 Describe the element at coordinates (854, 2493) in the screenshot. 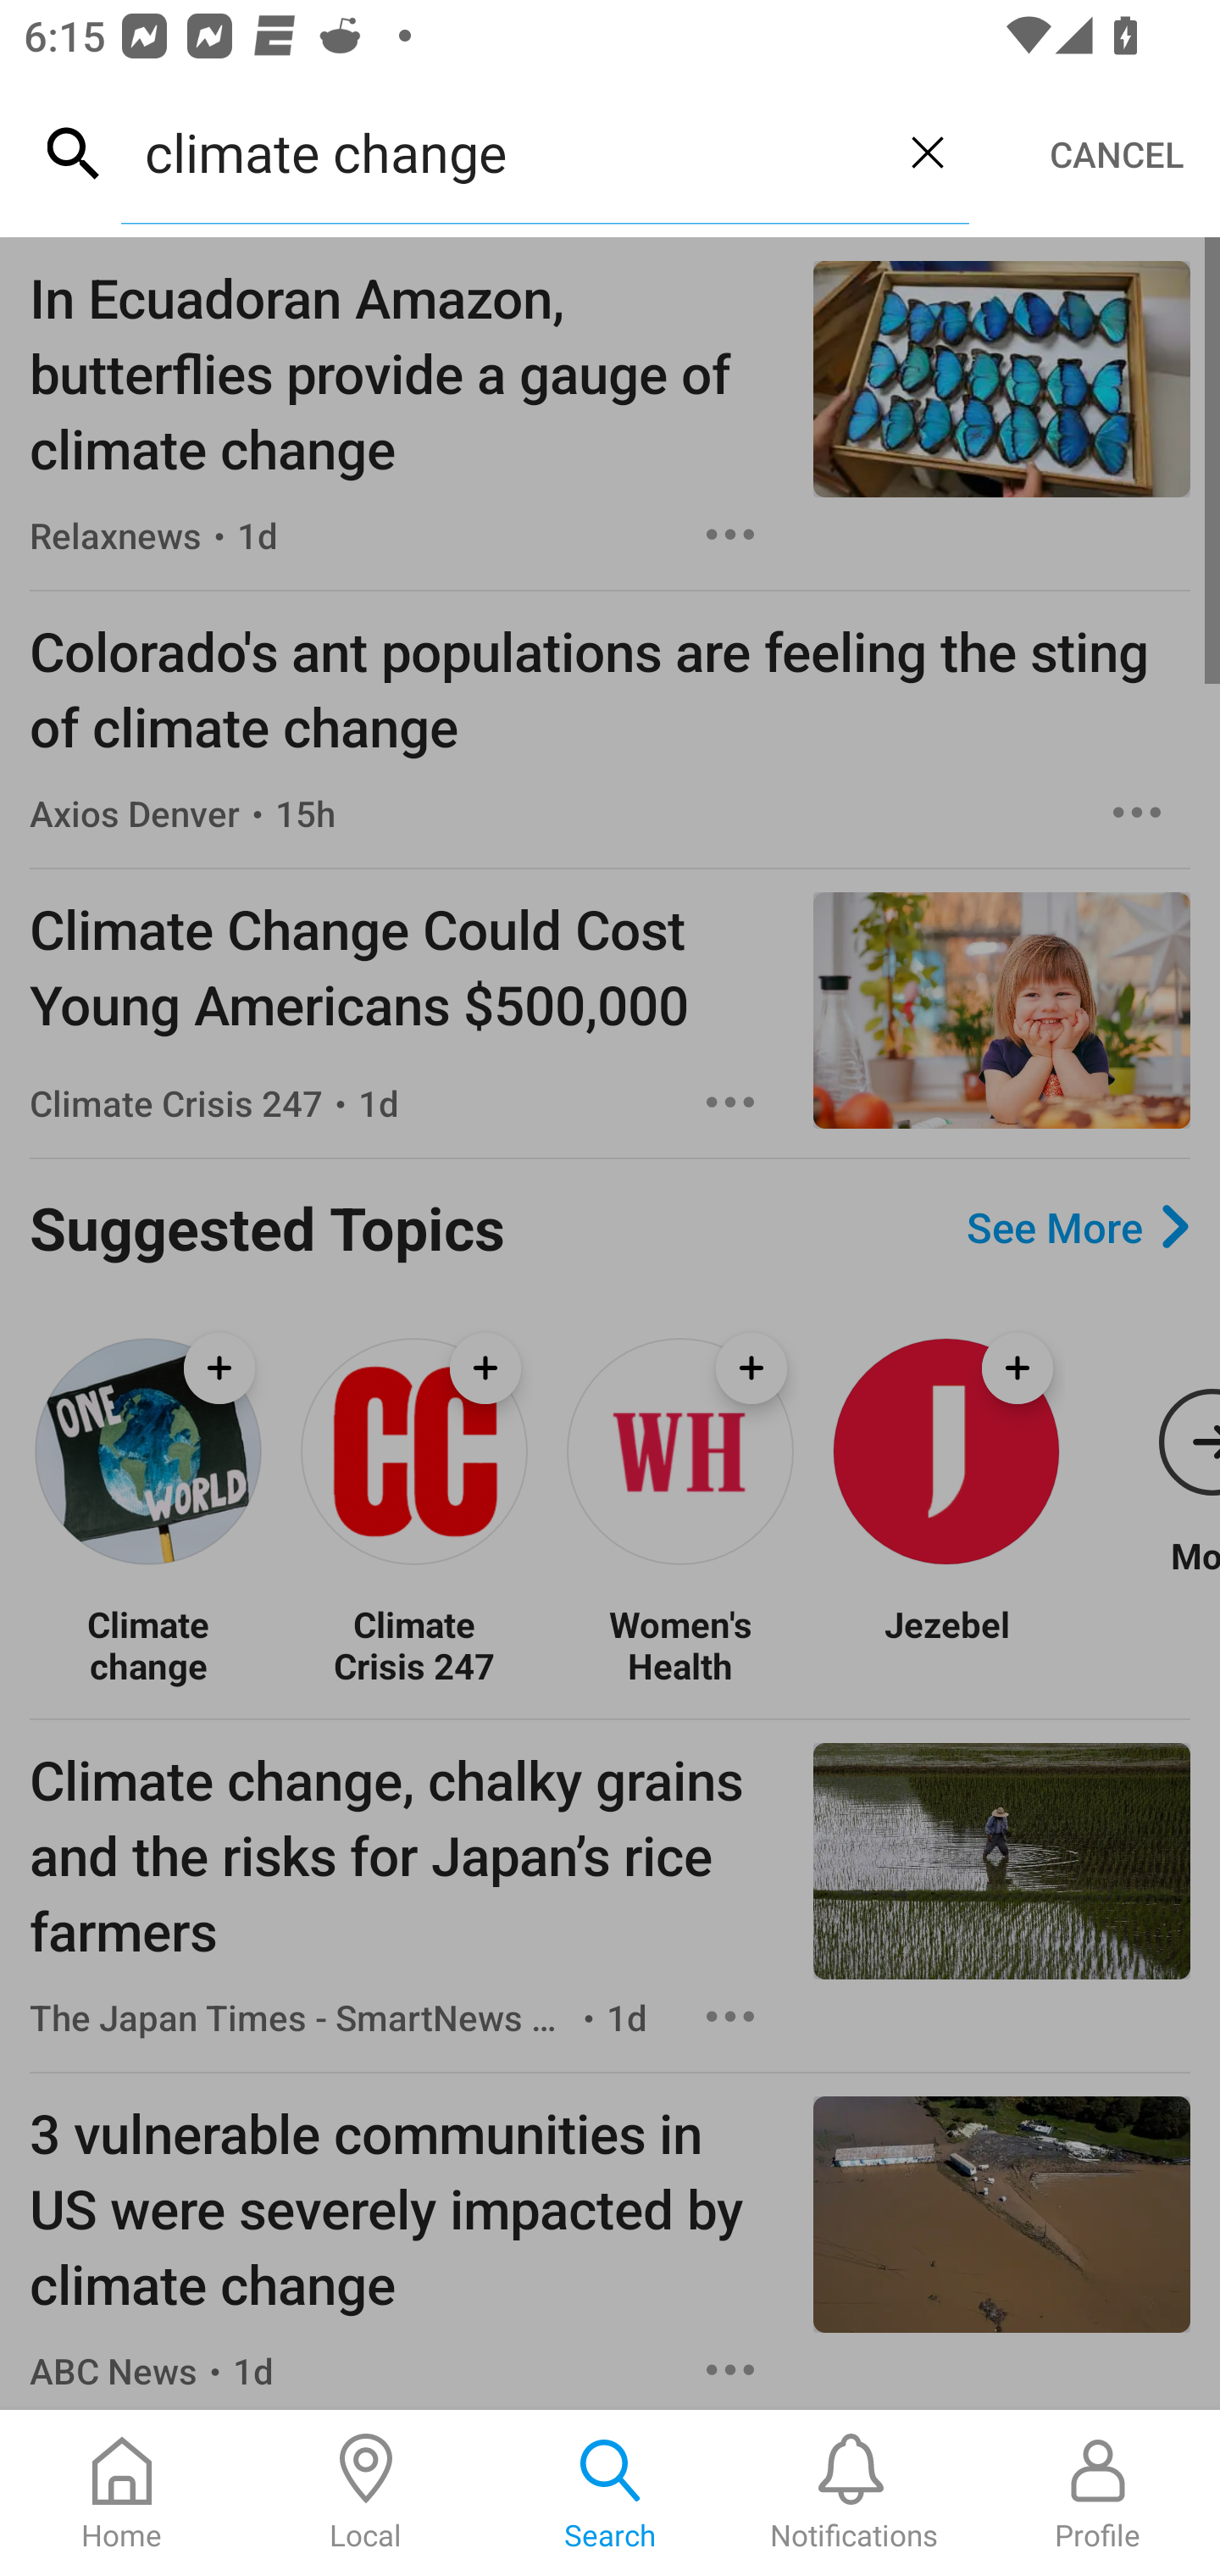

I see `Notifications` at that location.